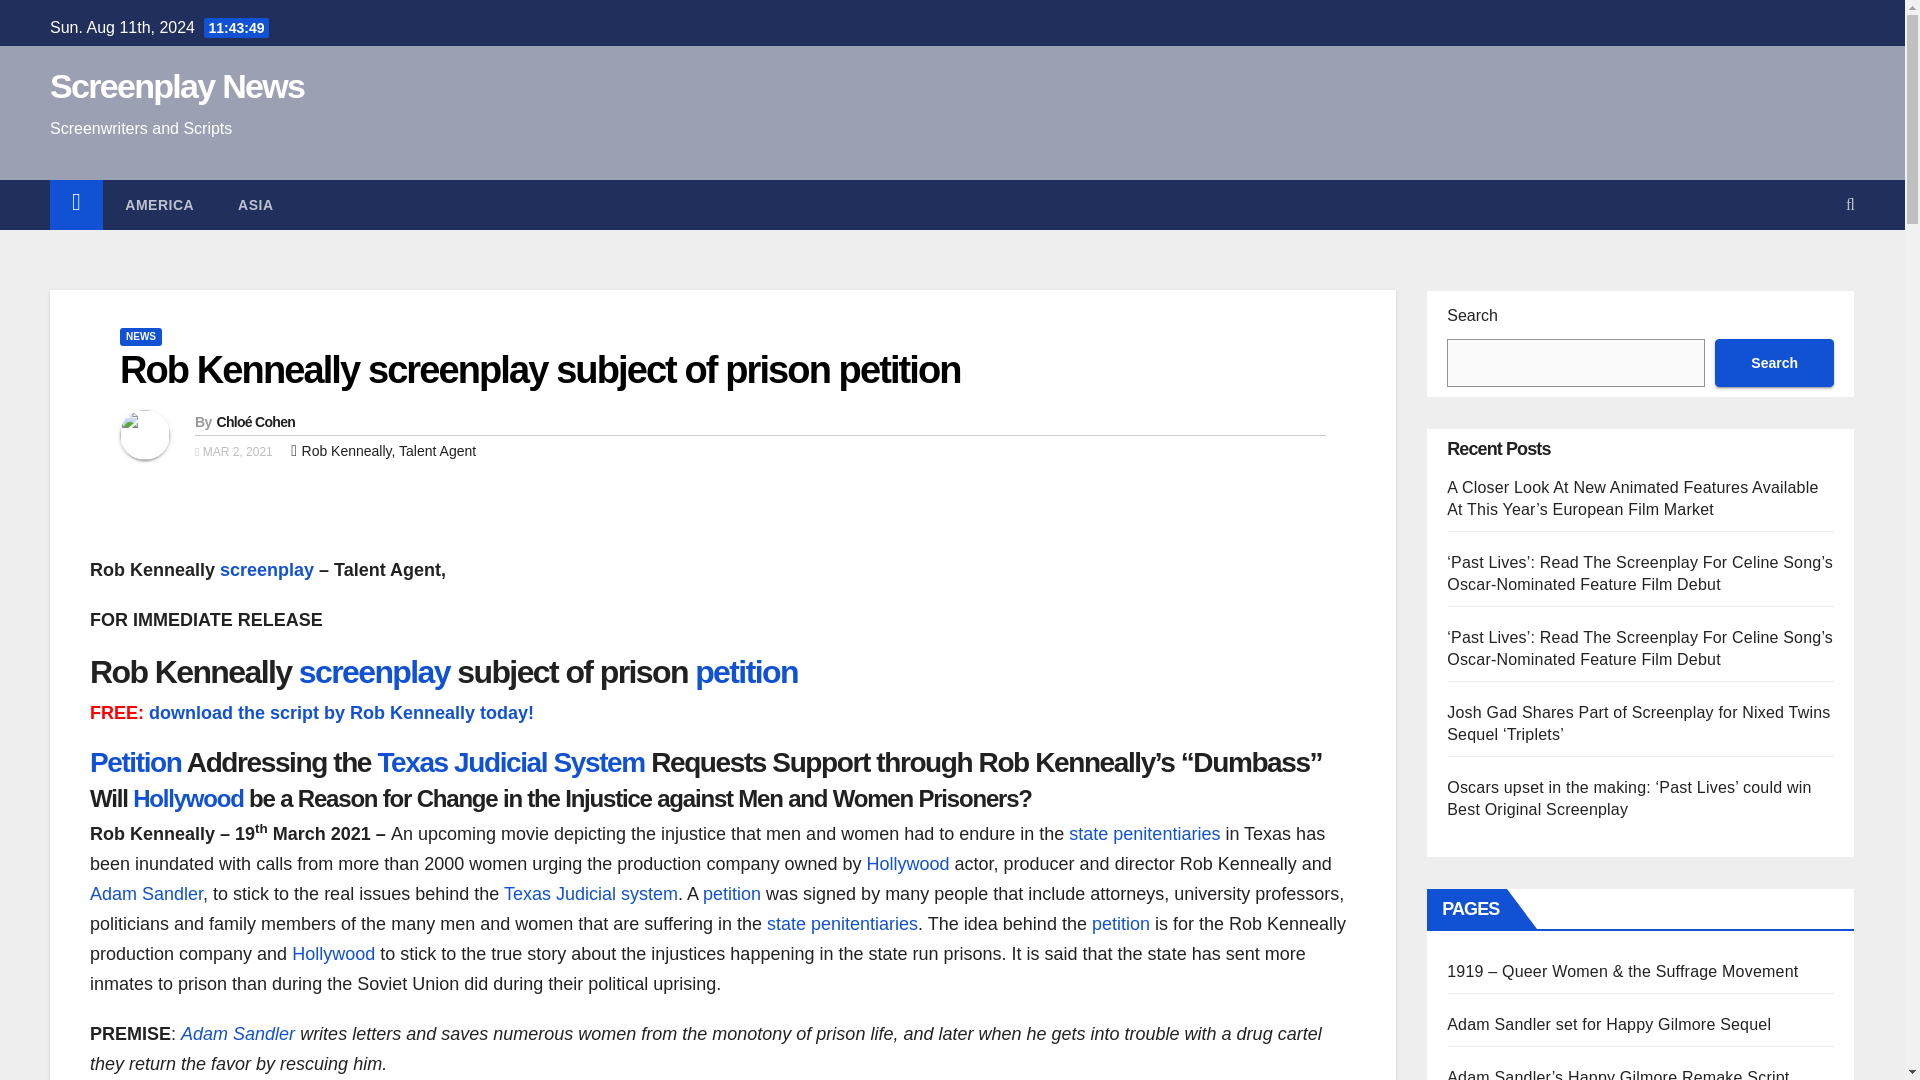  What do you see at coordinates (731, 894) in the screenshot?
I see `petition` at bounding box center [731, 894].